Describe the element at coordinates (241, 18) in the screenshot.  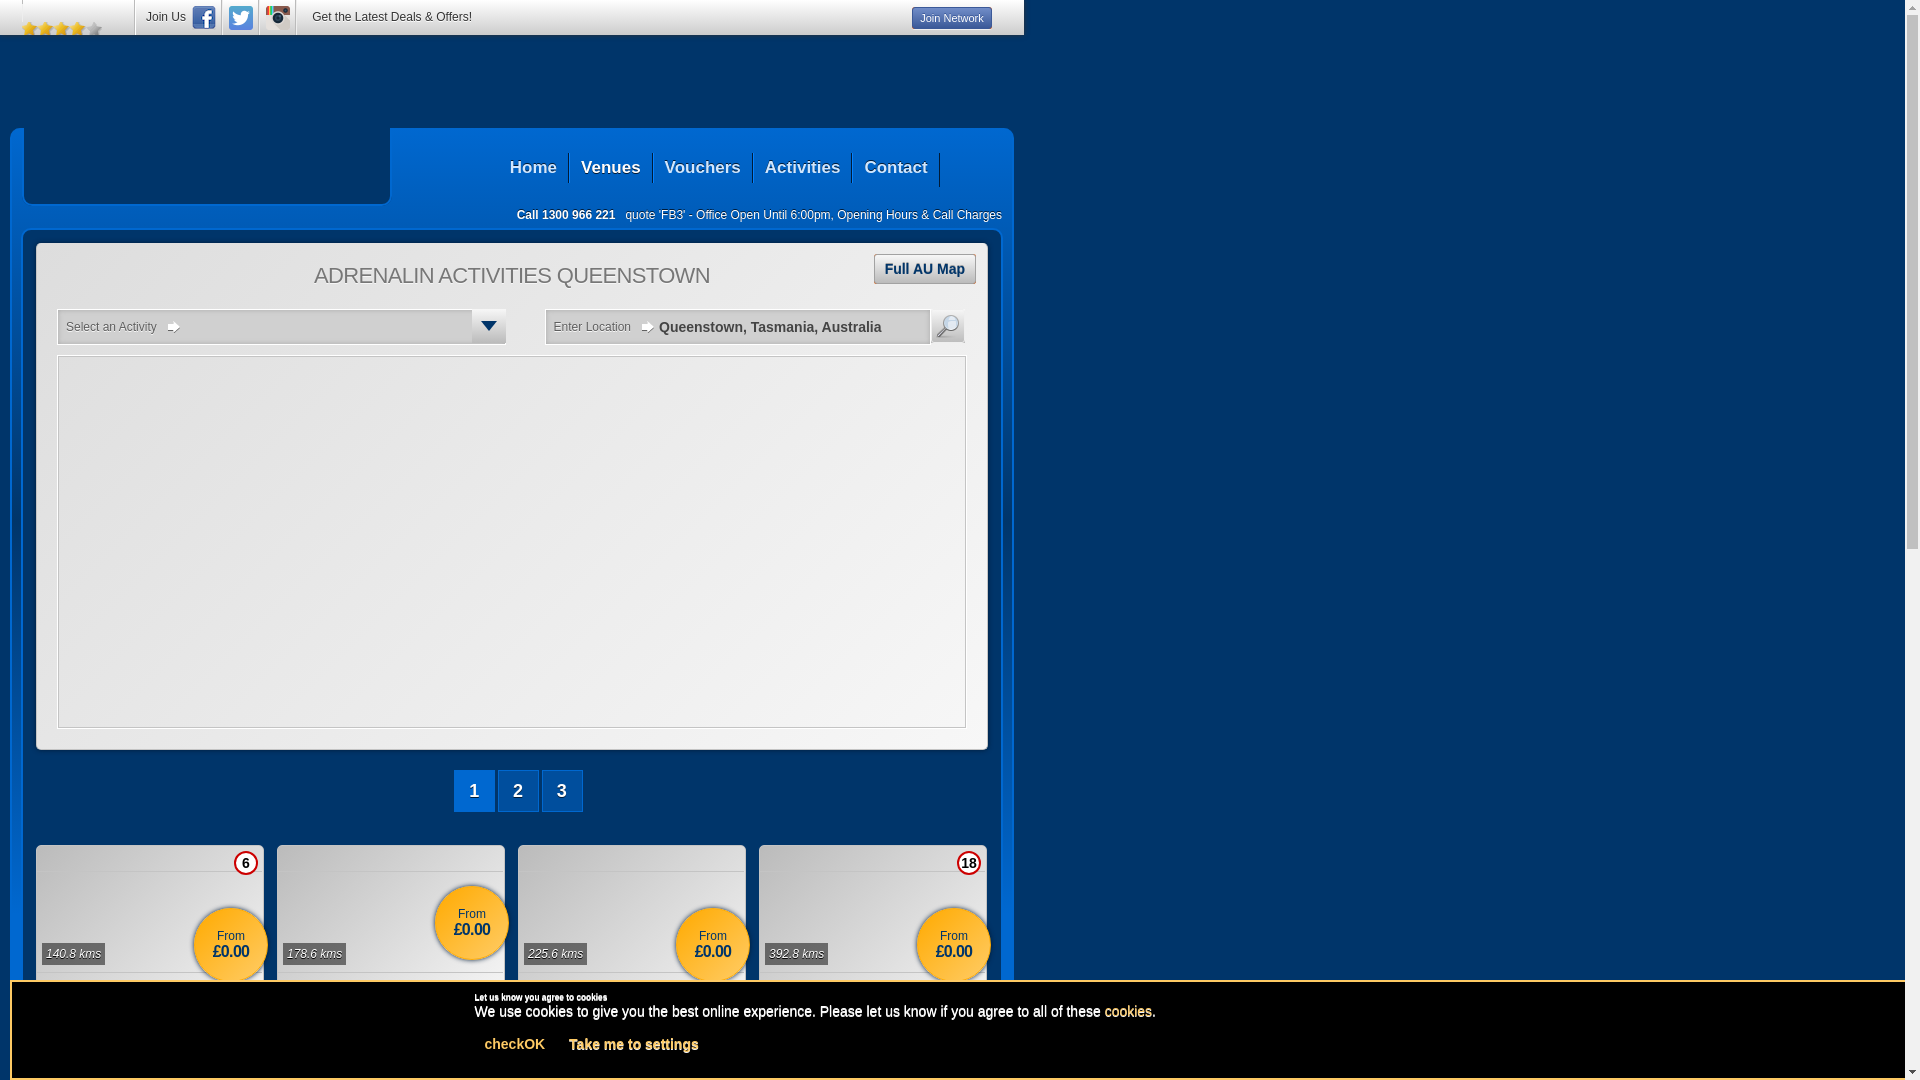
I see `Twitter` at that location.